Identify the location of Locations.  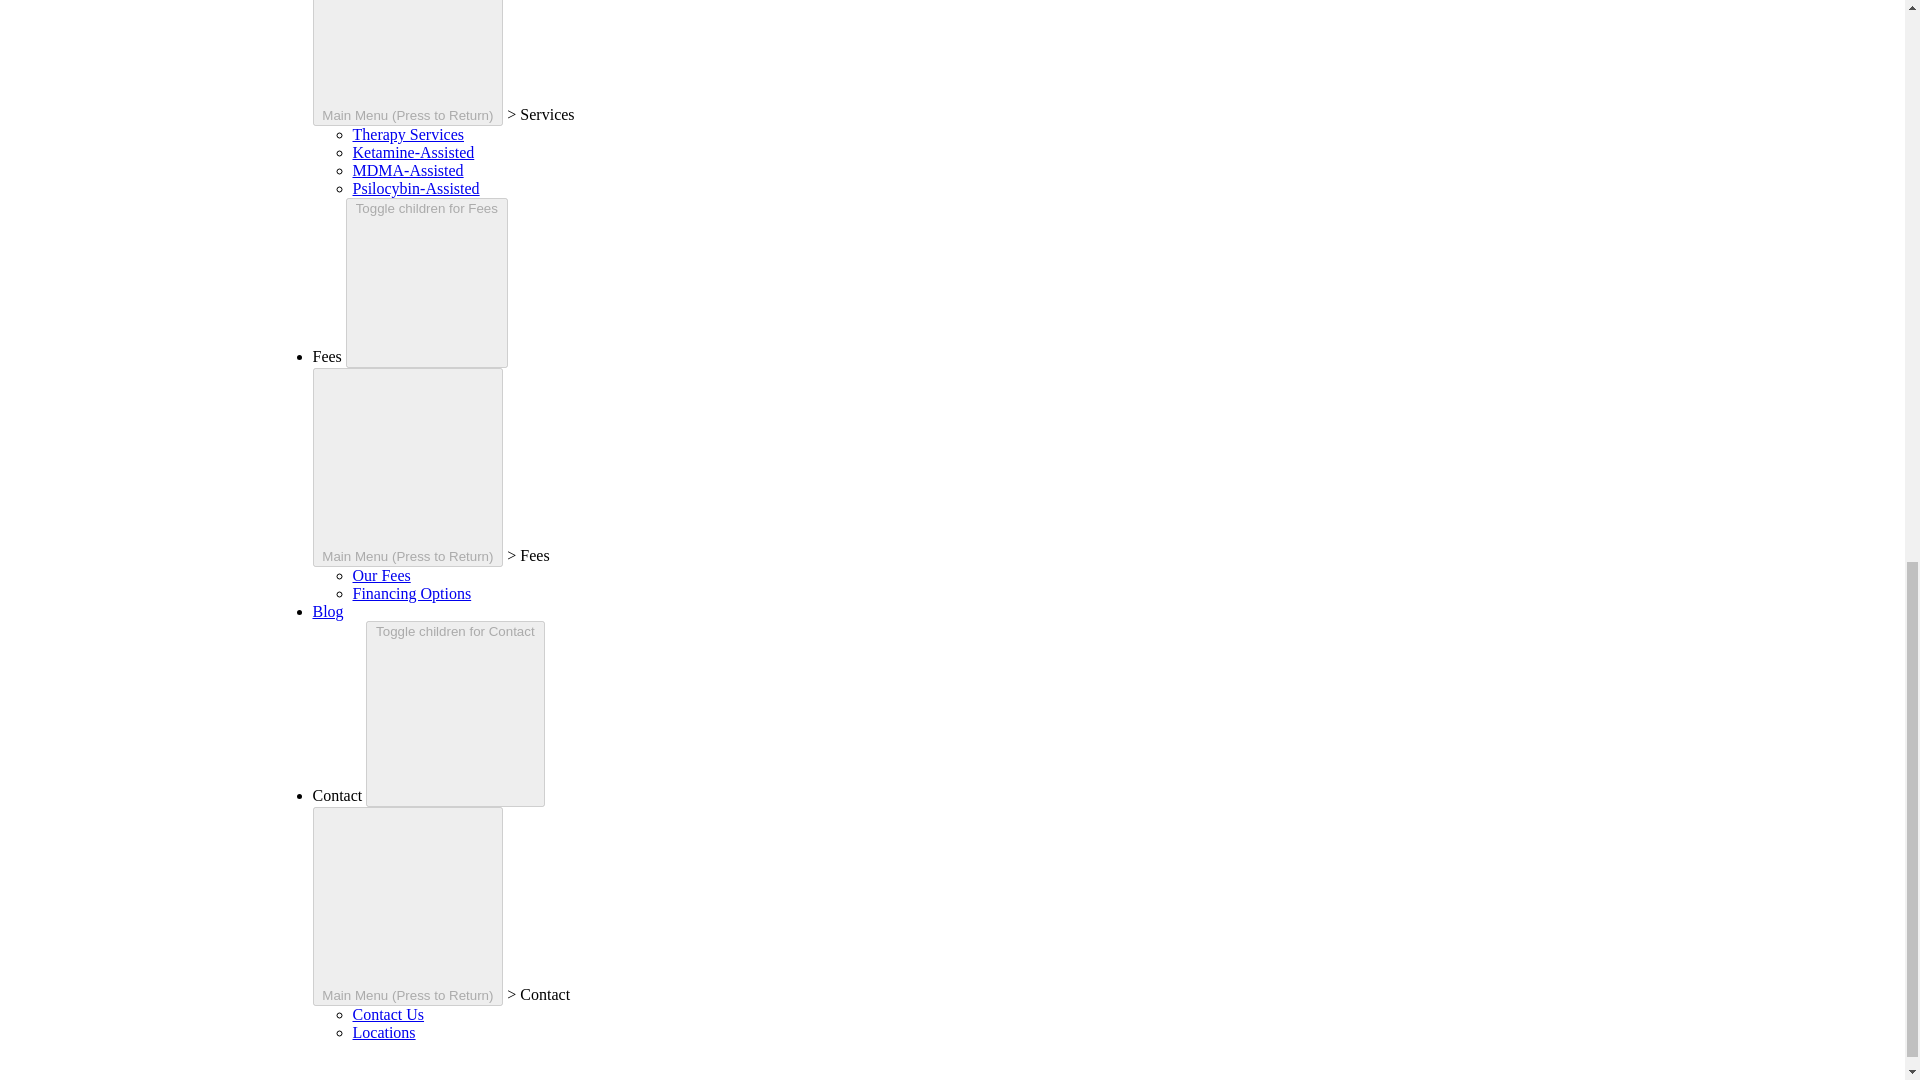
(382, 1032).